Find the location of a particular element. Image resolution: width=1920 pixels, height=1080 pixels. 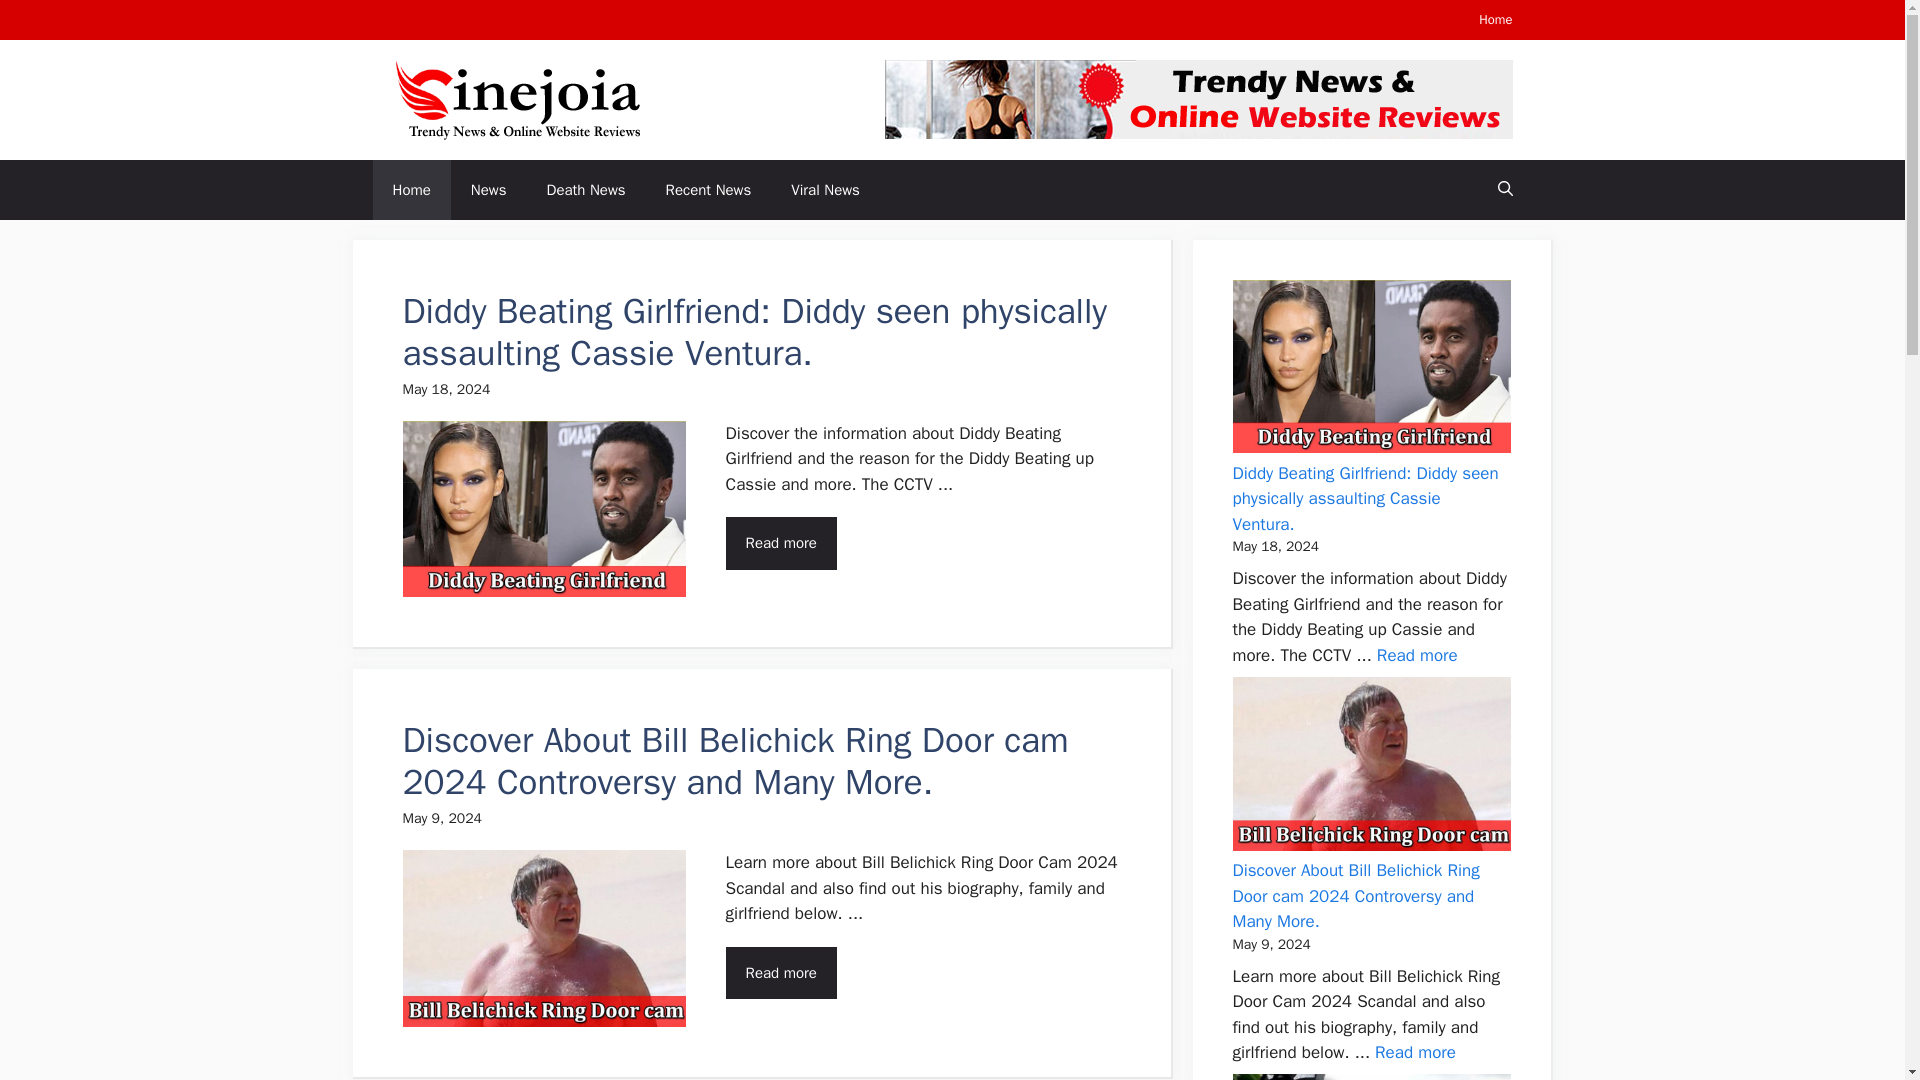

News is located at coordinates (488, 190).